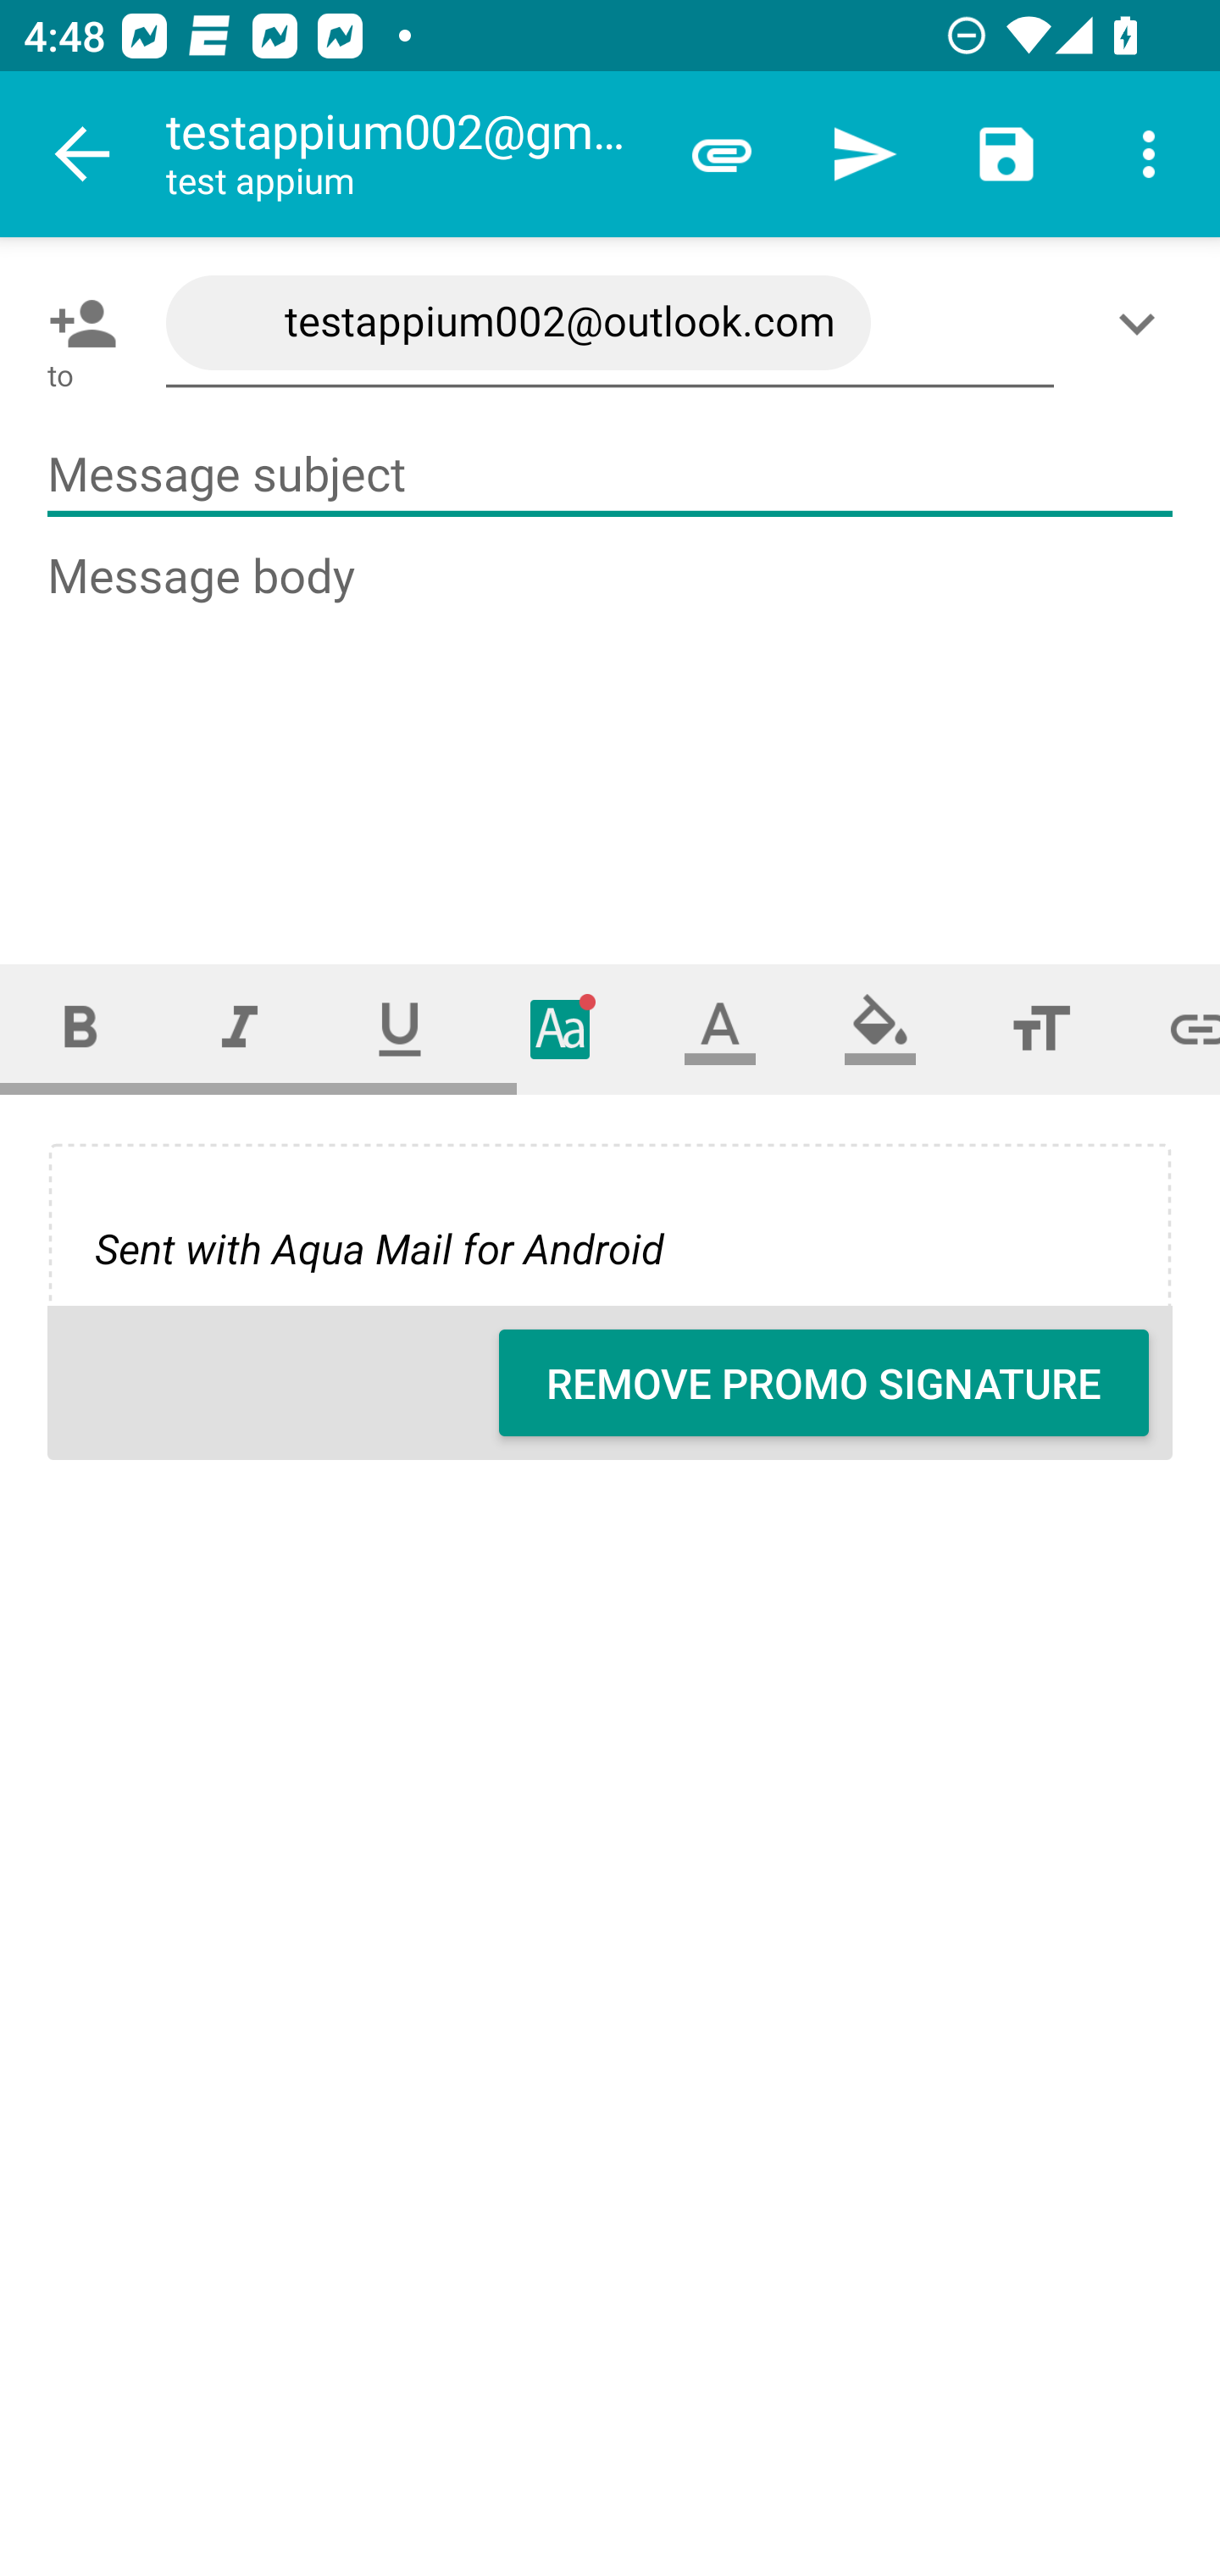 The height and width of the screenshot is (2576, 1220). What do you see at coordinates (1006, 154) in the screenshot?
I see `Save` at bounding box center [1006, 154].